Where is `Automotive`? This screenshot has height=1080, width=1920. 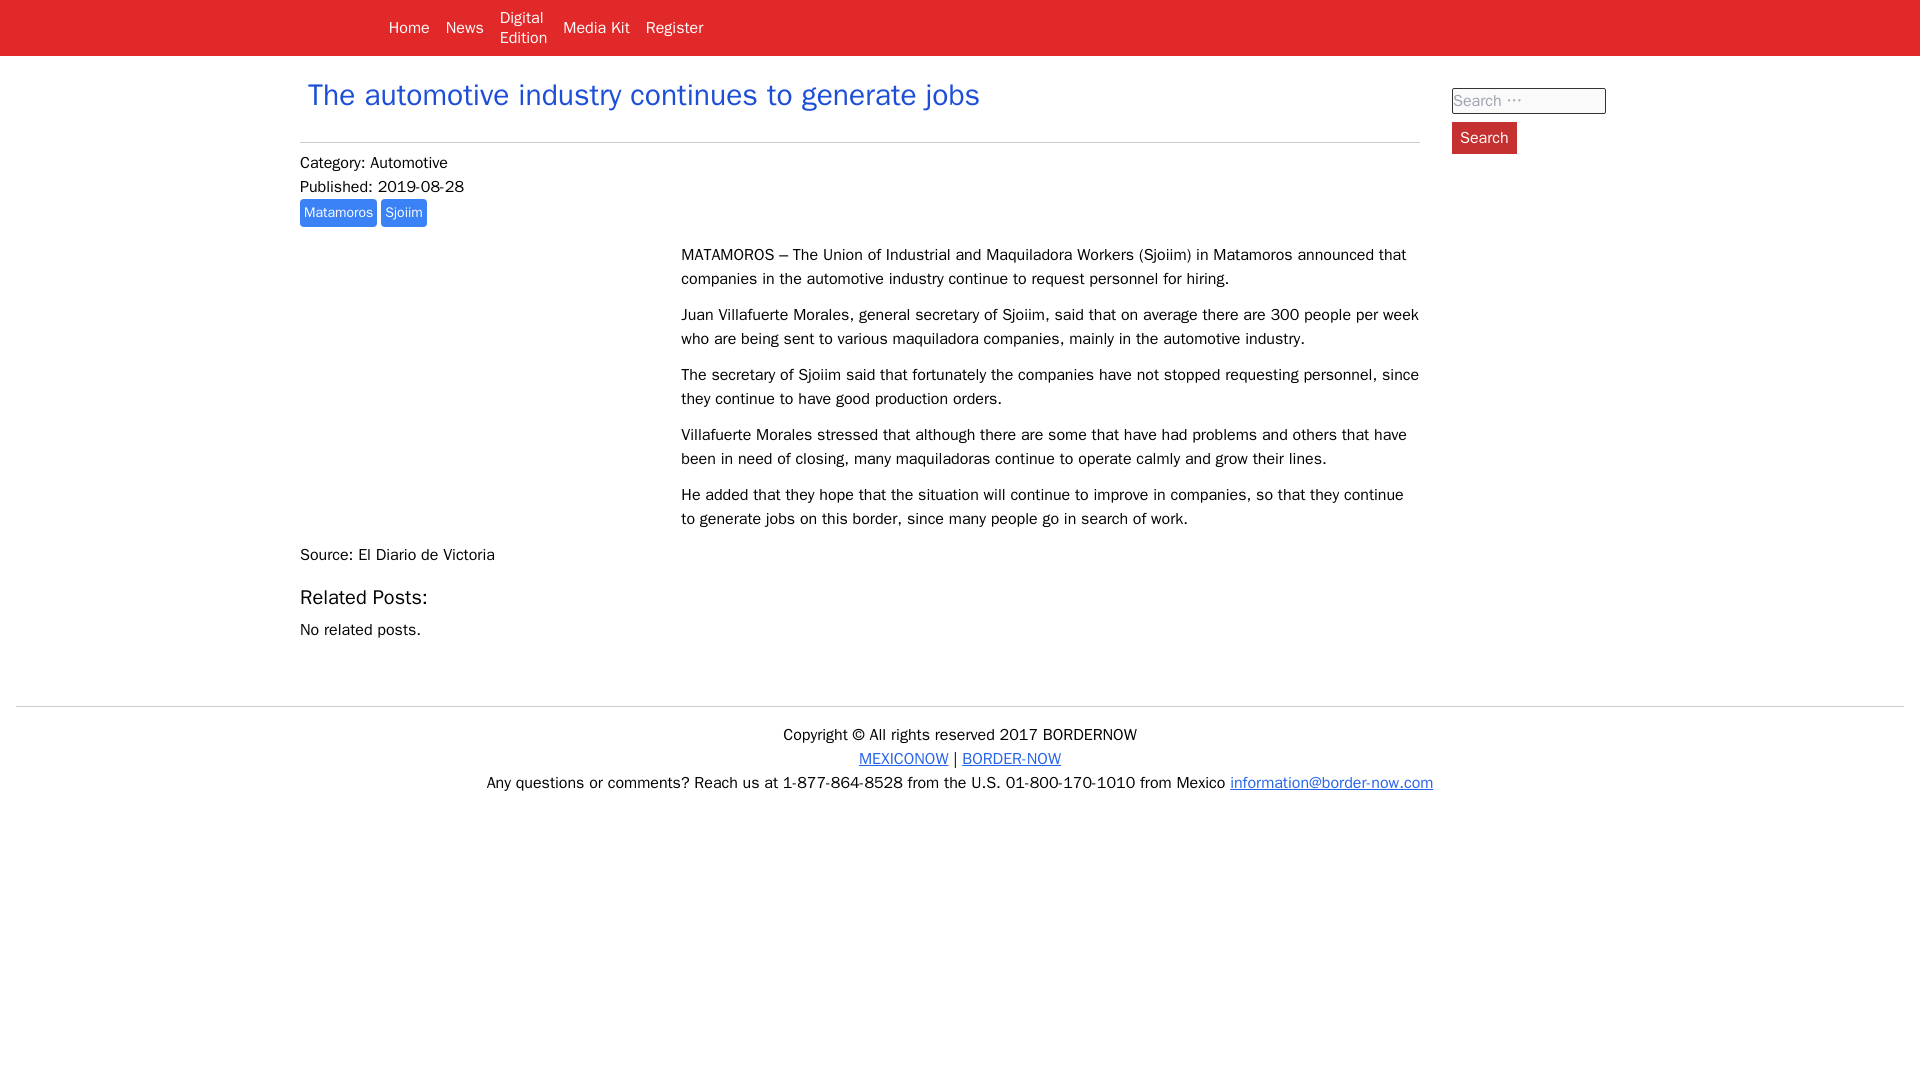 Automotive is located at coordinates (408, 162).